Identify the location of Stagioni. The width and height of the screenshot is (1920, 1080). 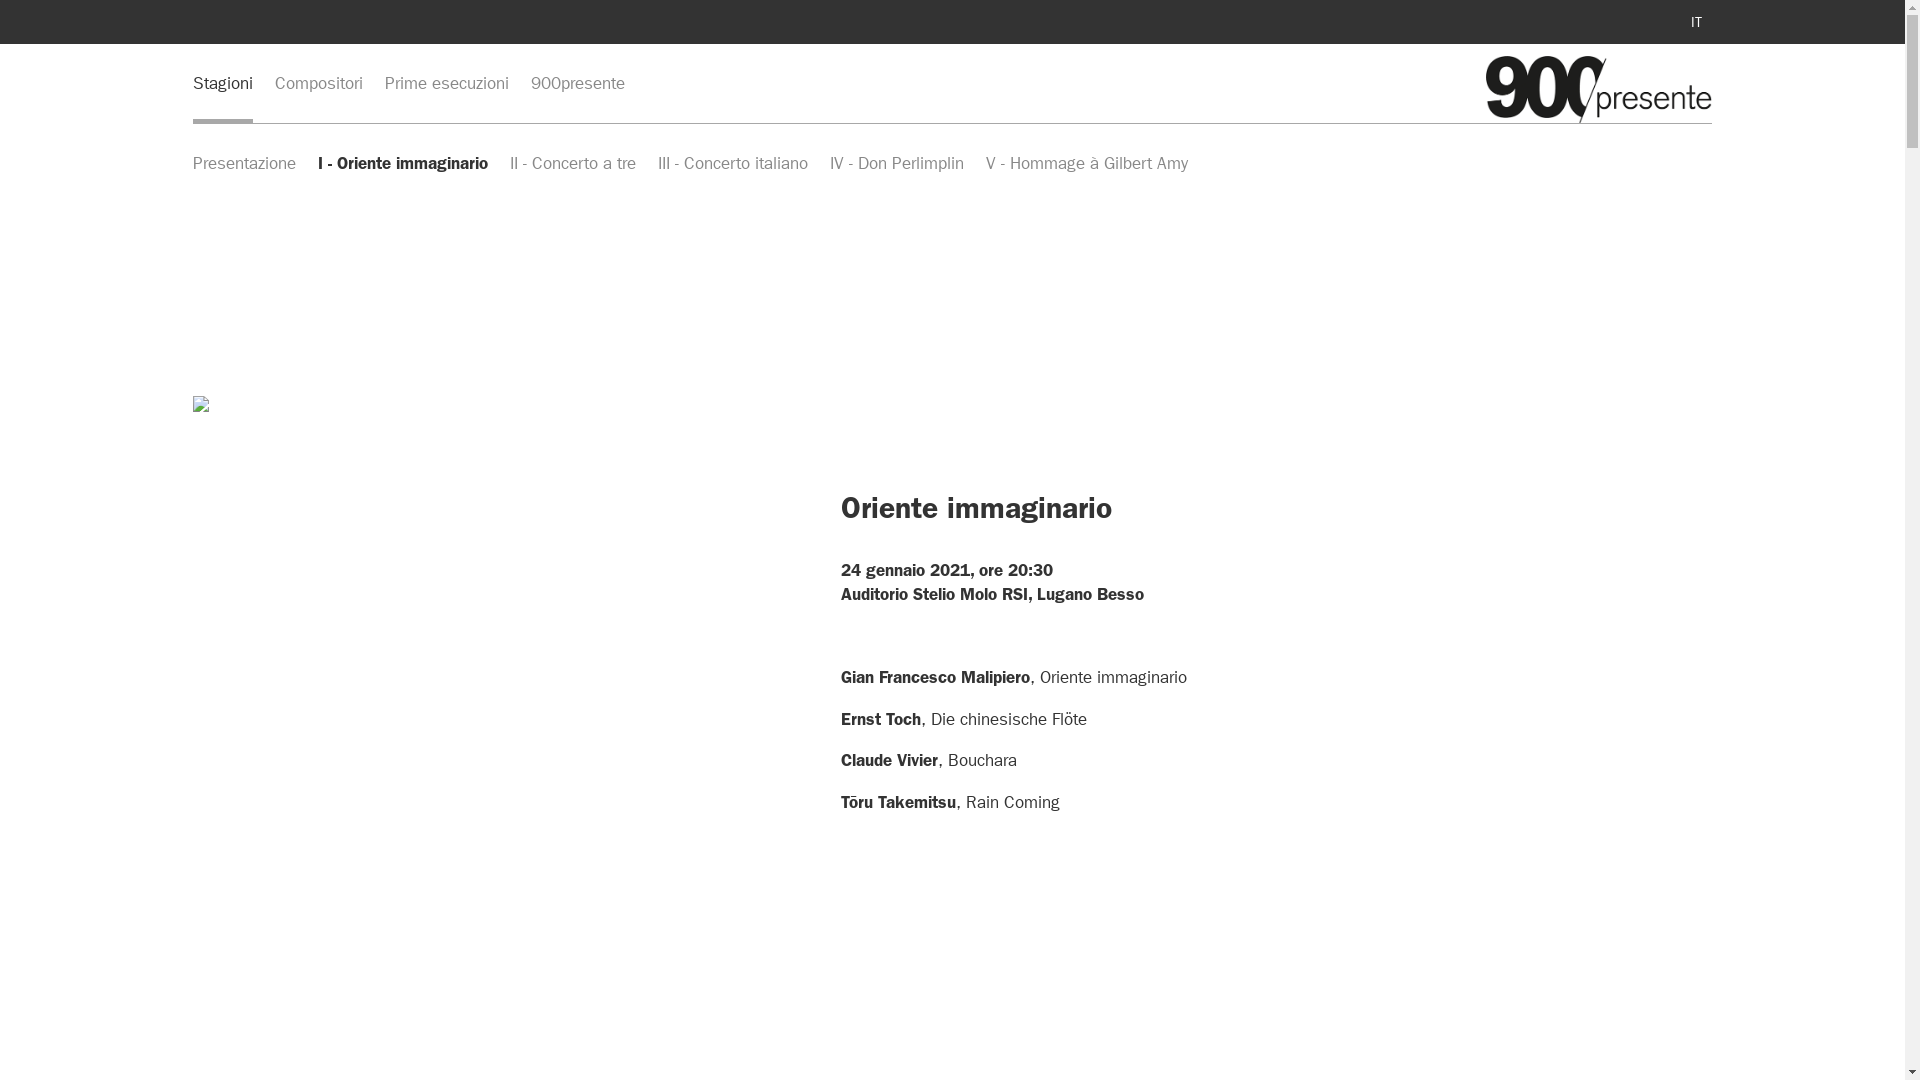
(223, 83).